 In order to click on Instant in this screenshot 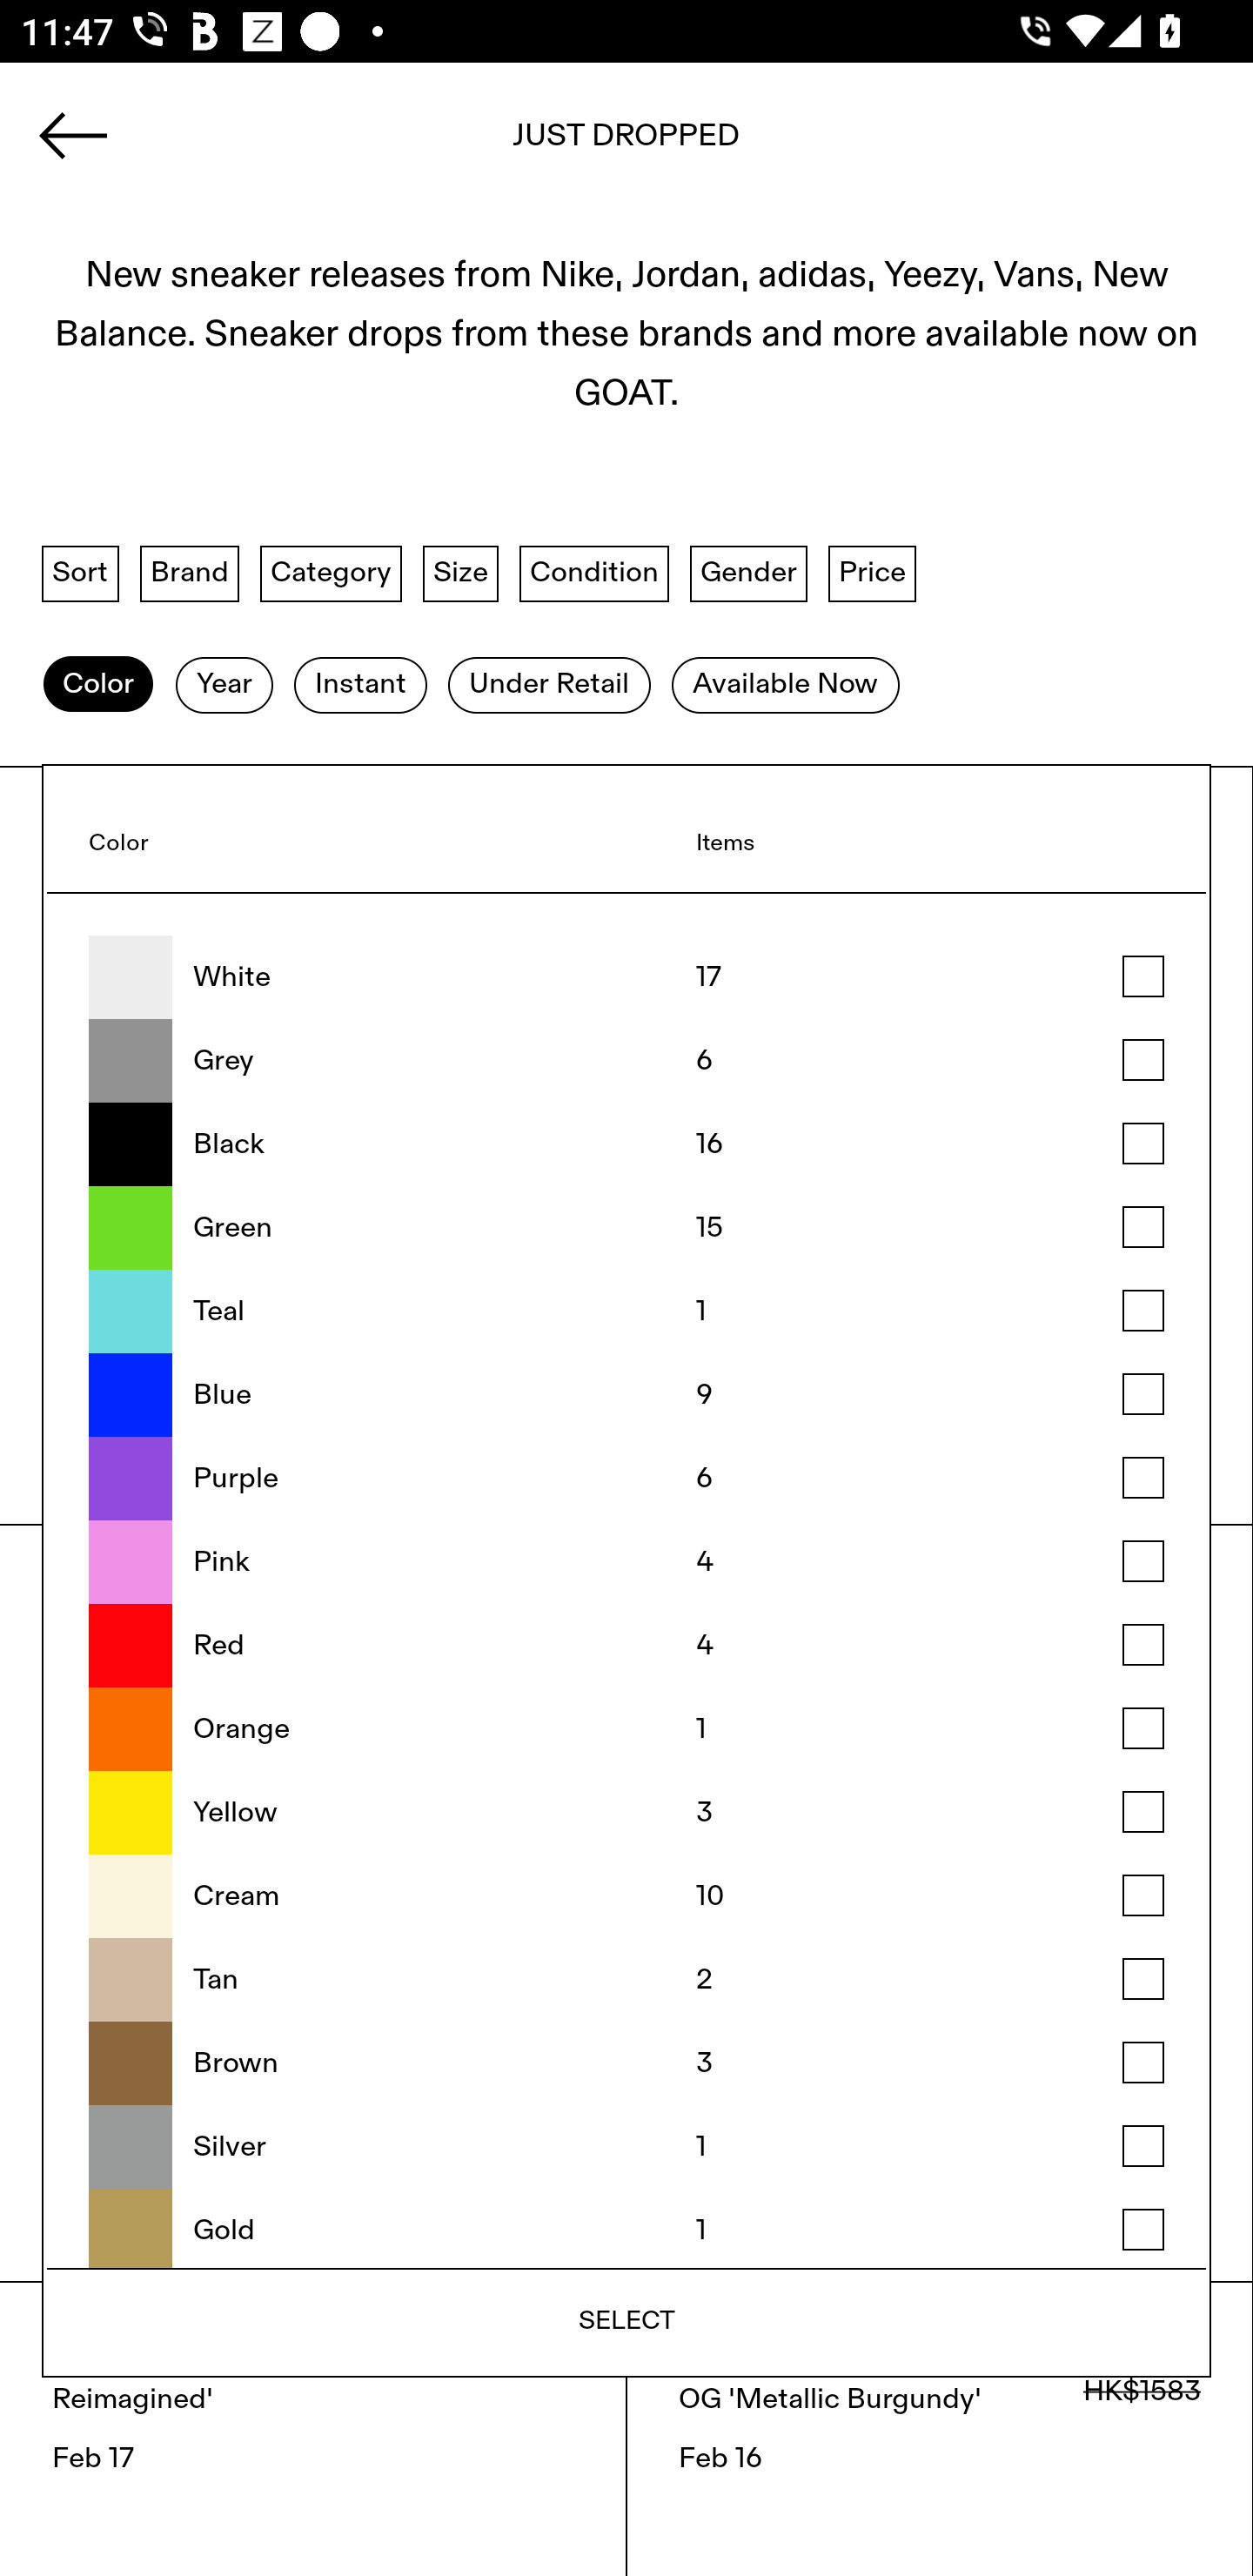, I will do `click(360, 683)`.